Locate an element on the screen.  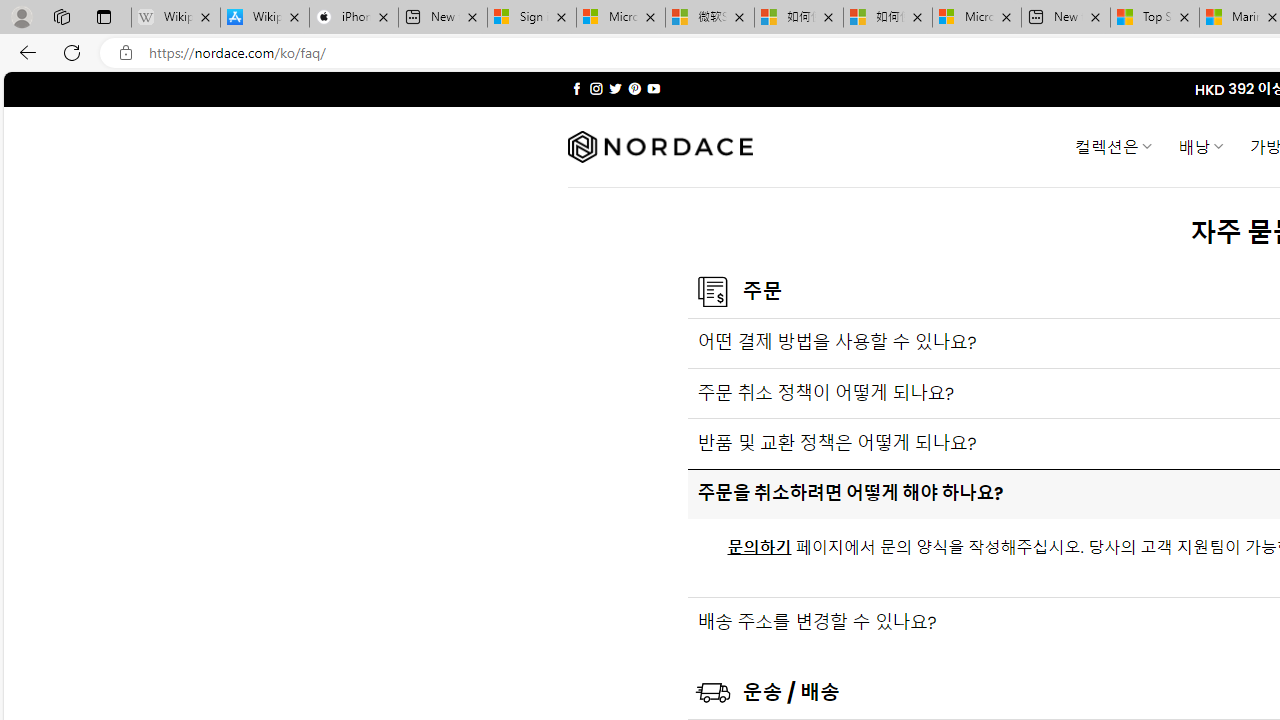
Follow on Instagram is located at coordinates (596, 88).